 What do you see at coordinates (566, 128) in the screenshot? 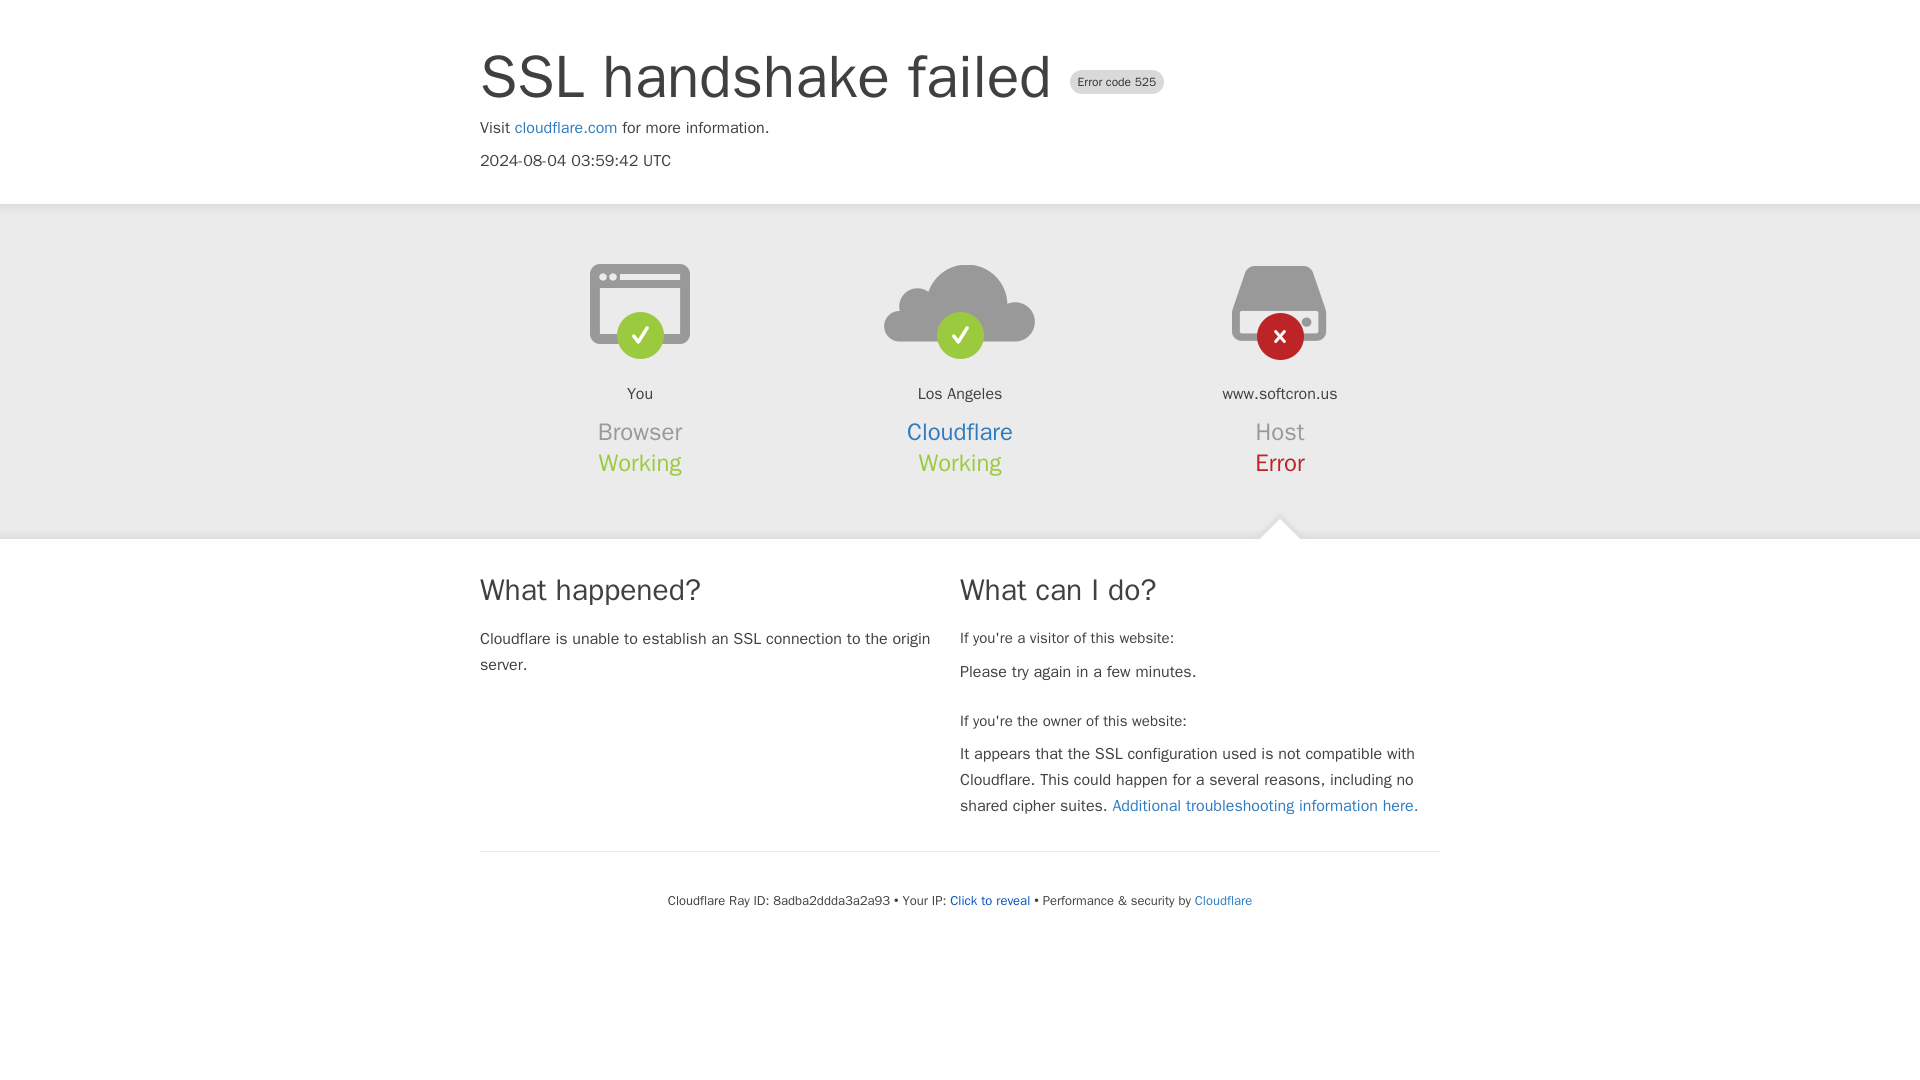
I see `cloudflare.com` at bounding box center [566, 128].